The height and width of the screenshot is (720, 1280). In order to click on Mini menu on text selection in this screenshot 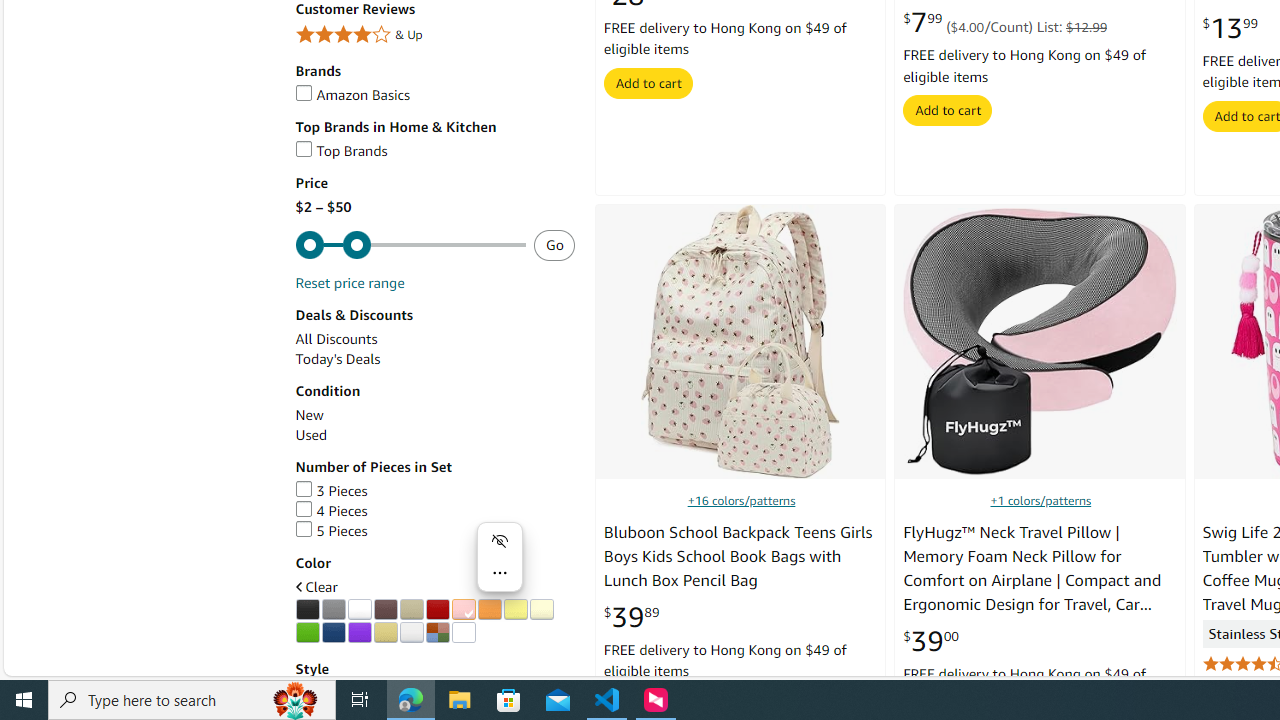, I will do `click(500, 569)`.